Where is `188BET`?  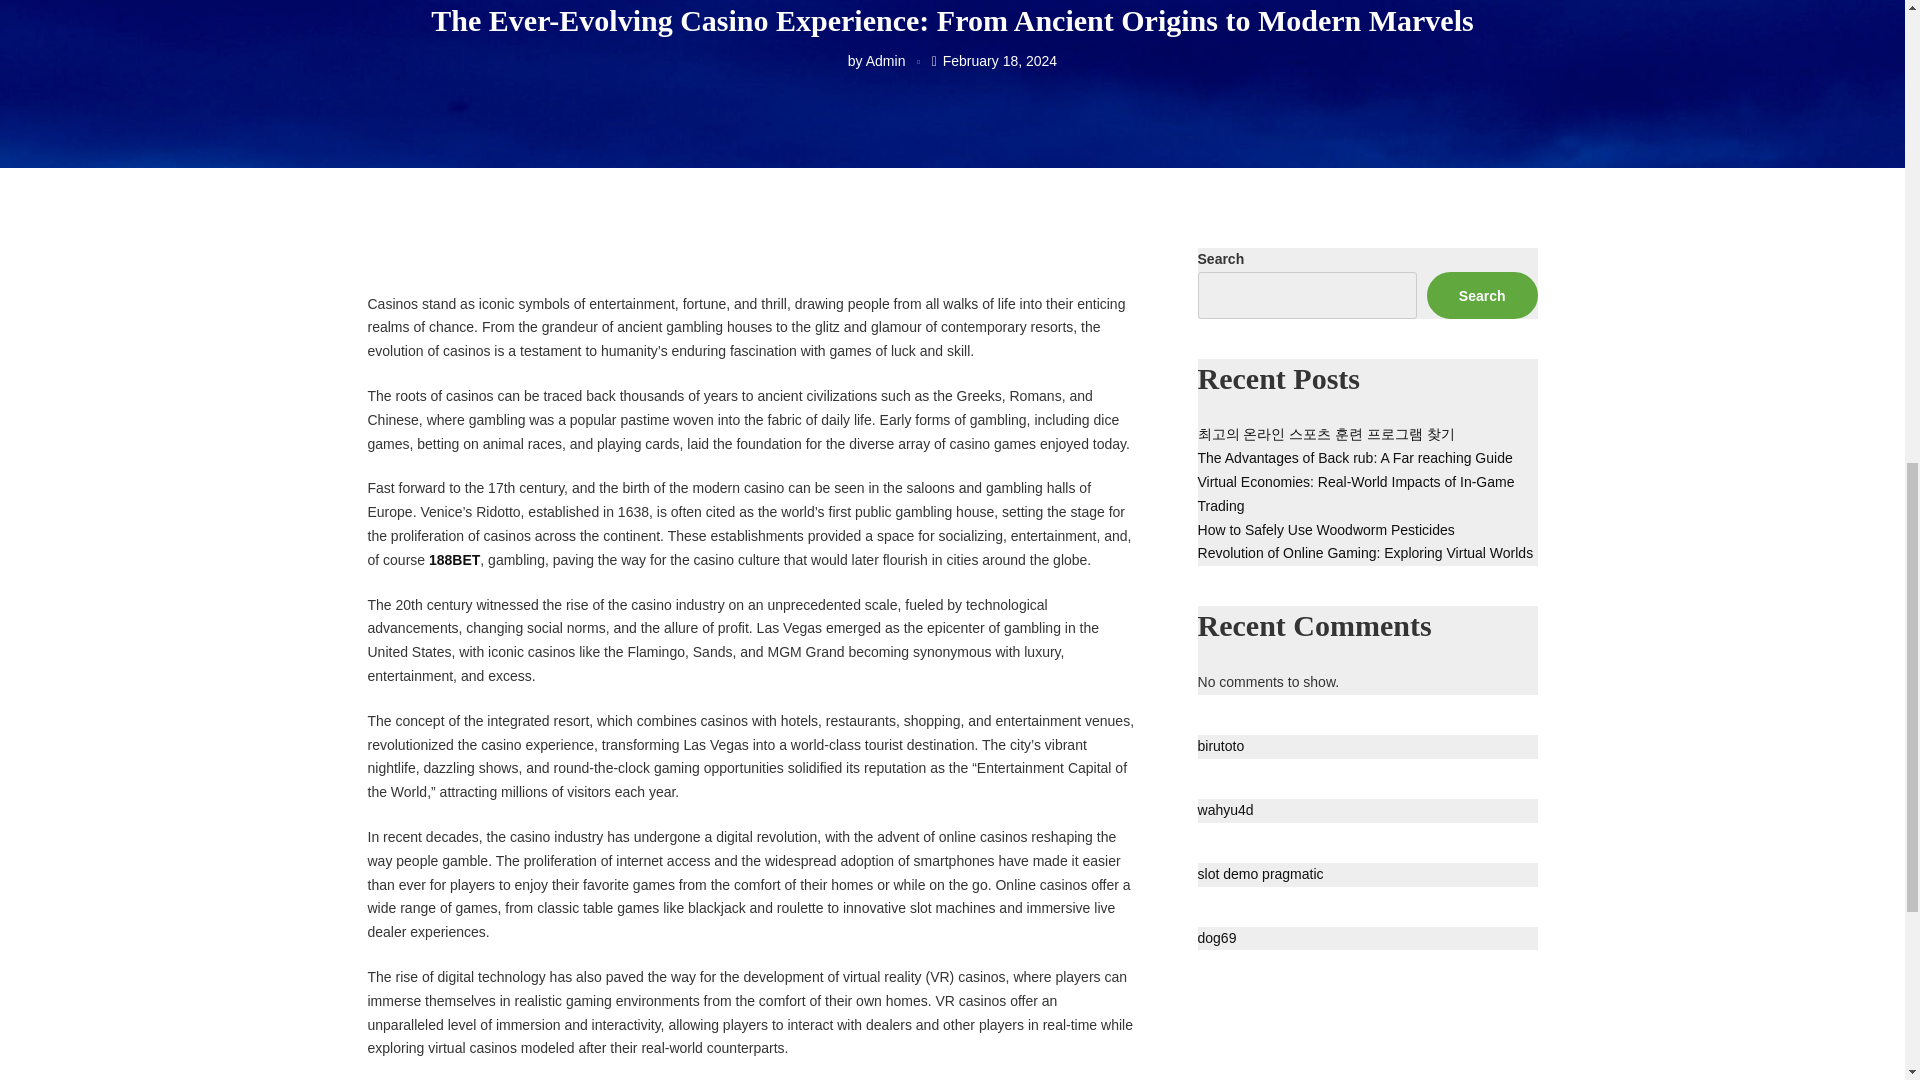 188BET is located at coordinates (454, 560).